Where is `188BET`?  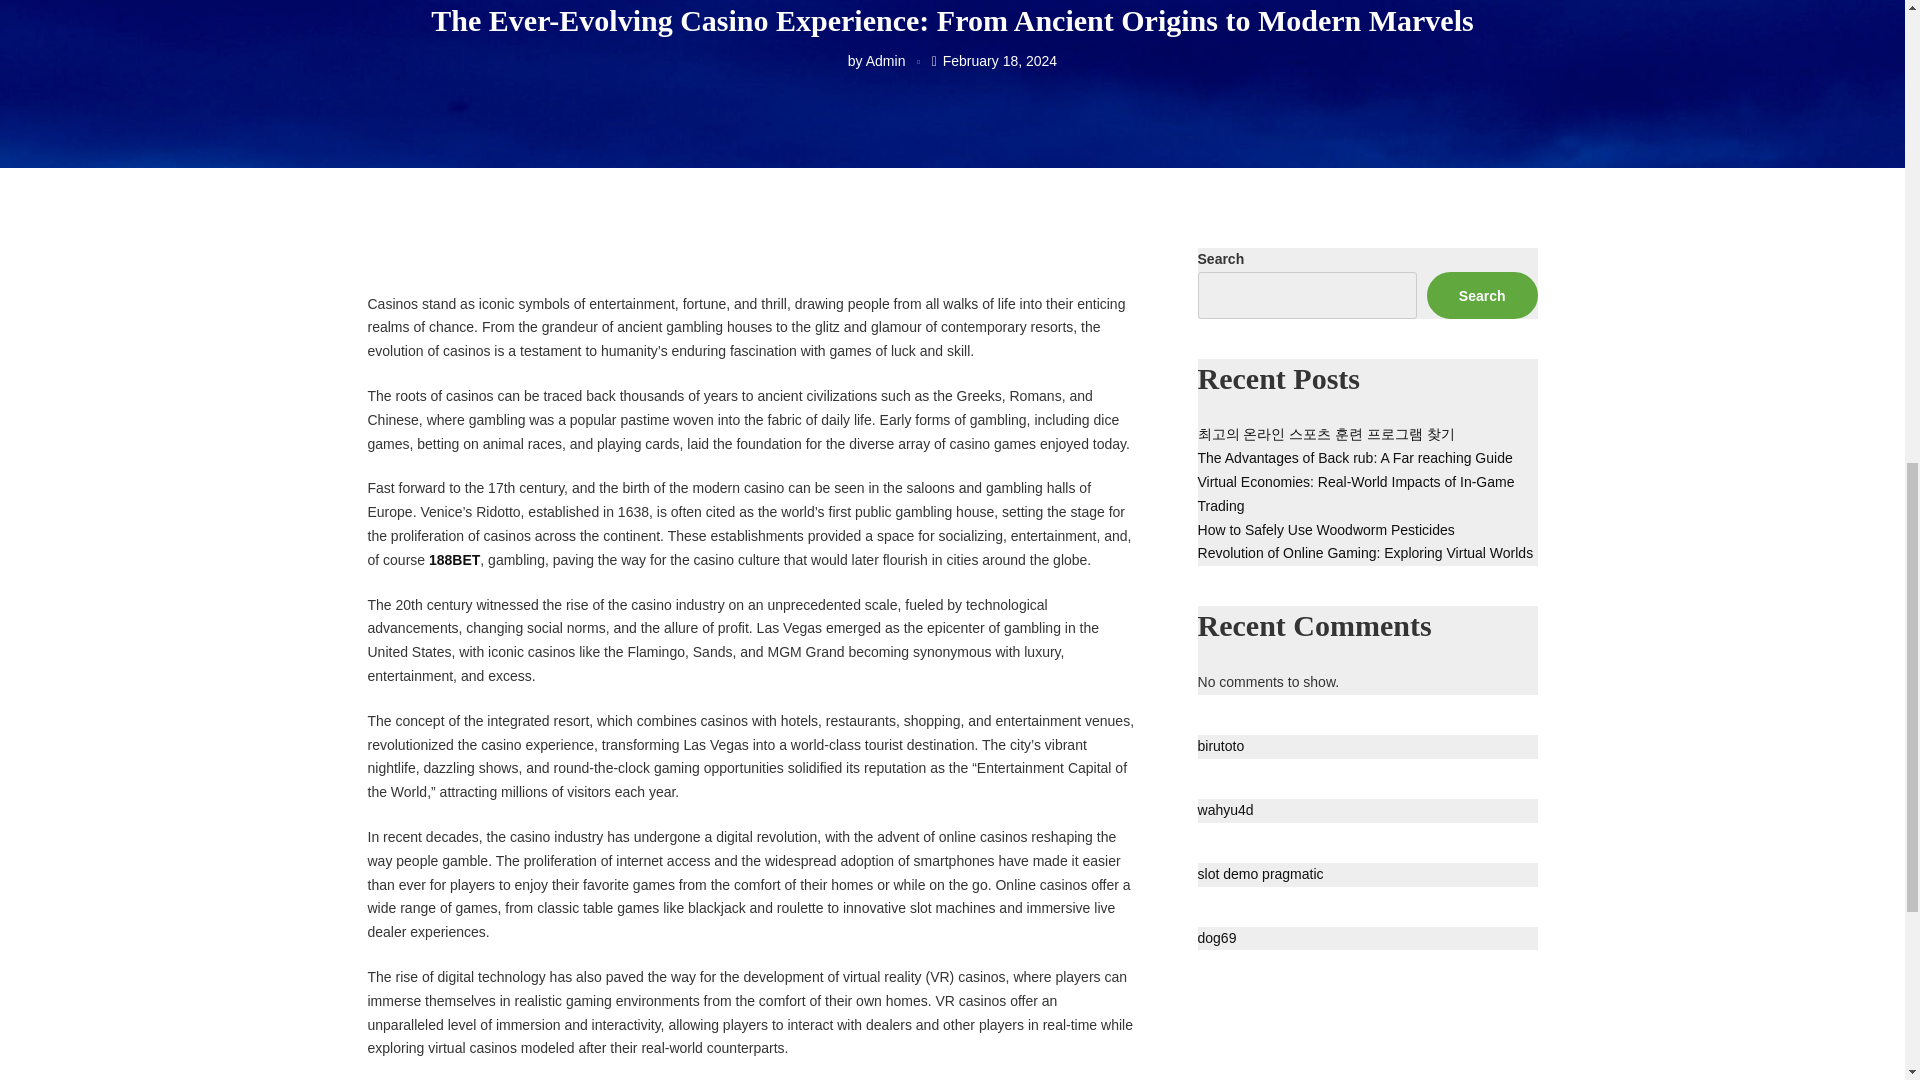 188BET is located at coordinates (454, 560).